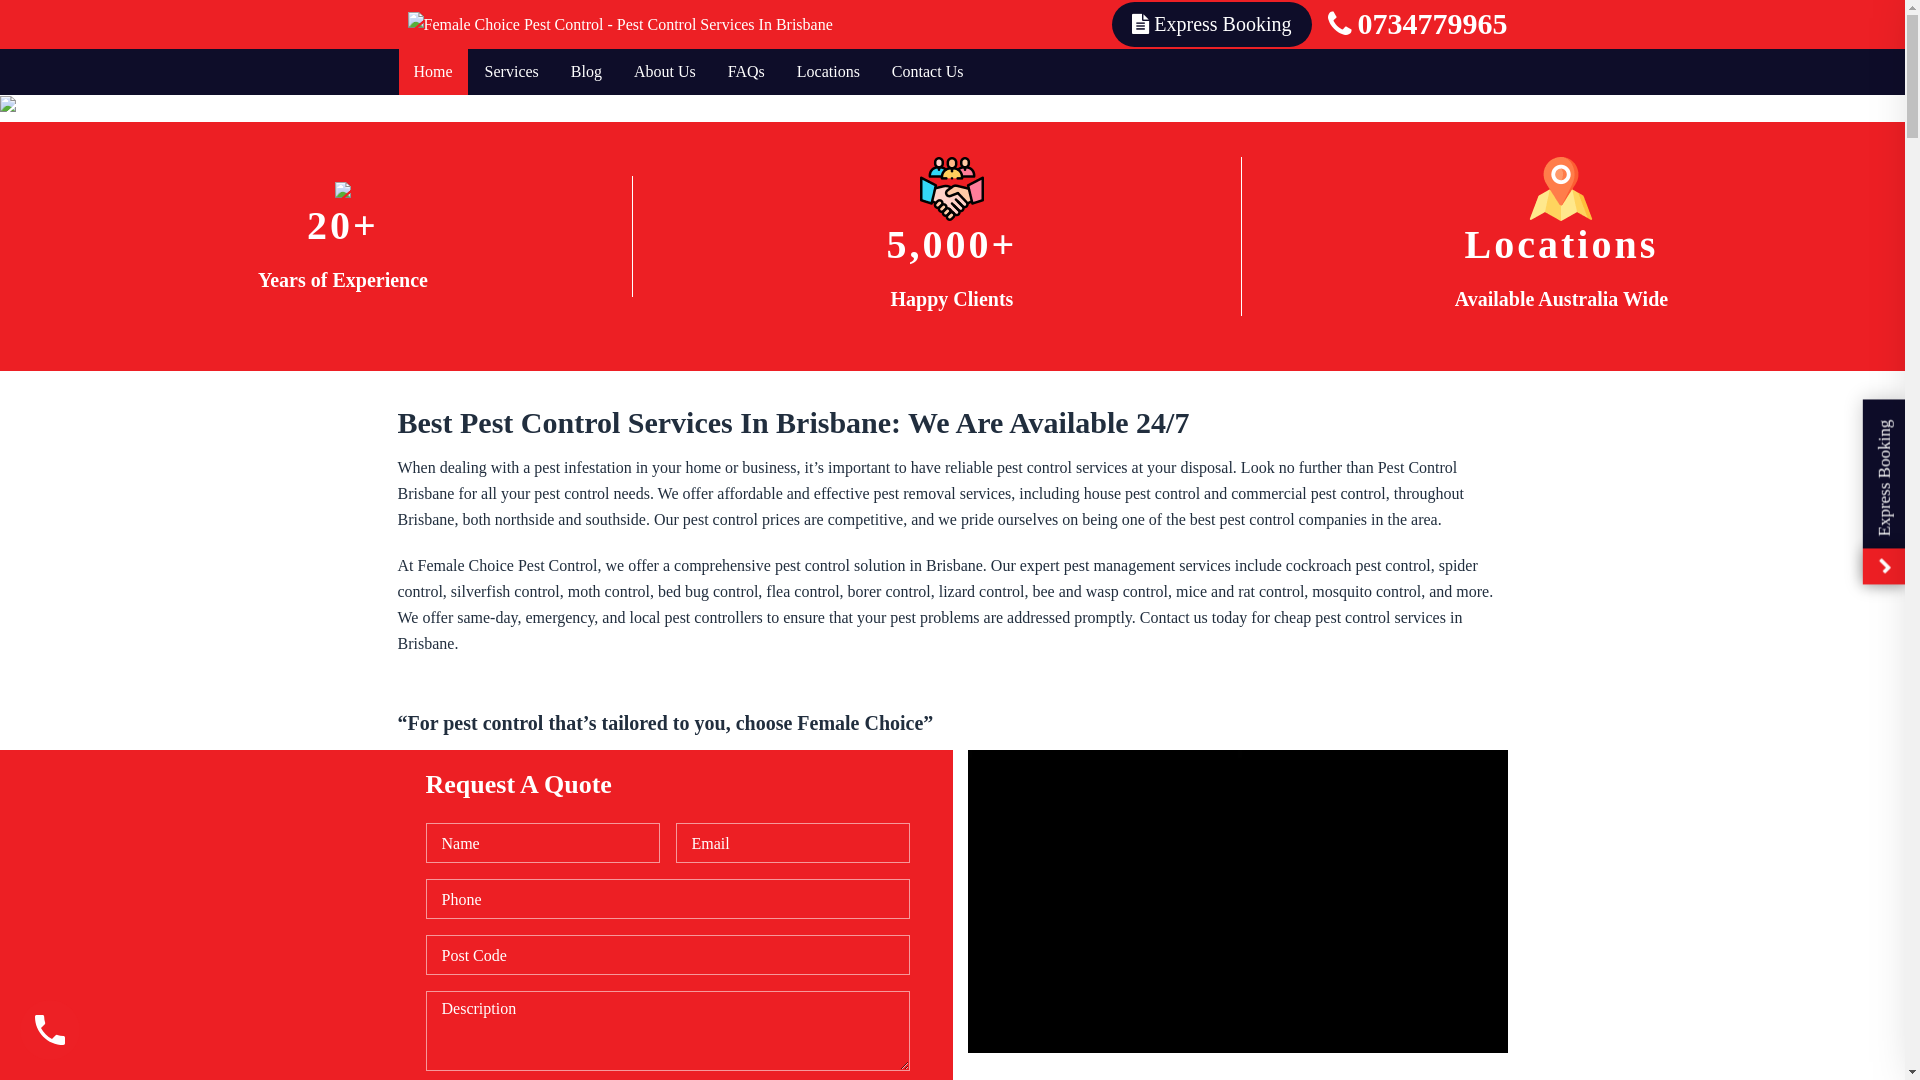 The image size is (1920, 1080). I want to click on Locations, so click(828, 72).